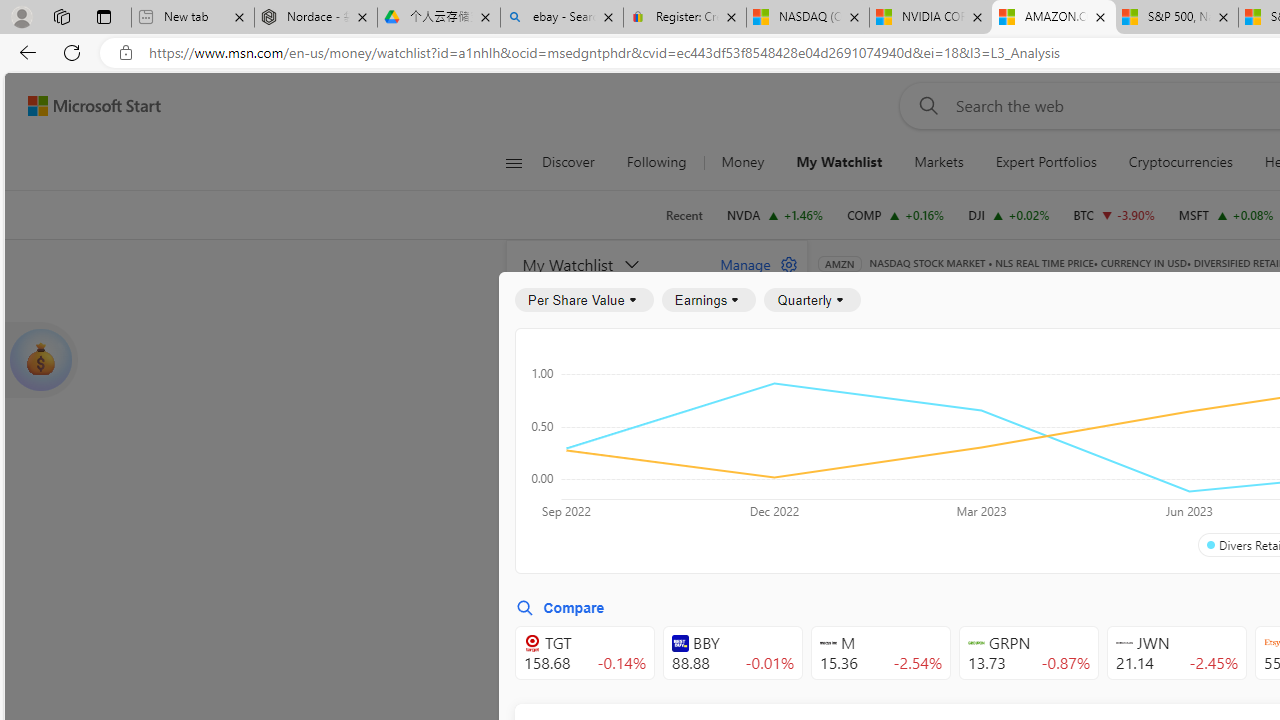 The width and height of the screenshot is (1280, 720). I want to click on Manage, so click(751, 264).